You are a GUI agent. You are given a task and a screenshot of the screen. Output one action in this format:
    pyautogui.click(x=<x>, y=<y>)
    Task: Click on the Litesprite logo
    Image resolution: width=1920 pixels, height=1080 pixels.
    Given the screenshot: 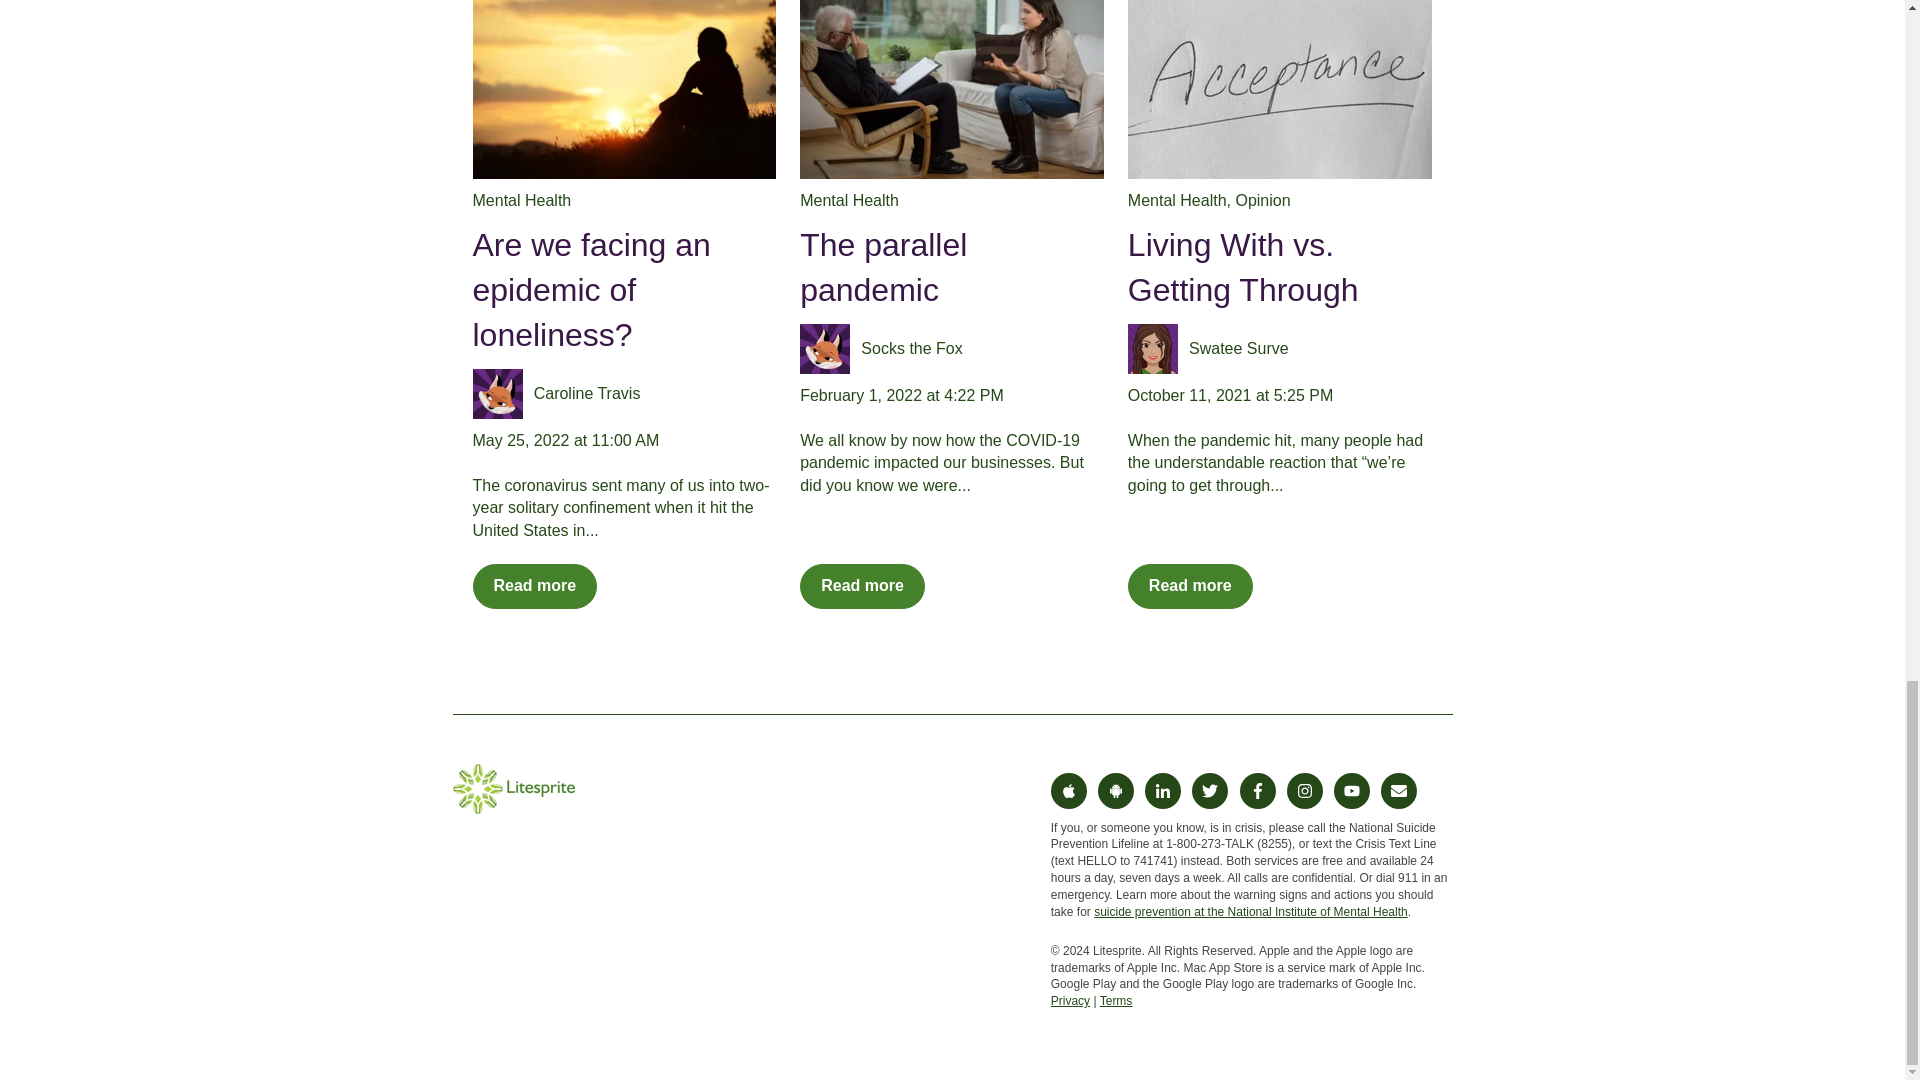 What is the action you would take?
    pyautogui.click(x=512, y=788)
    